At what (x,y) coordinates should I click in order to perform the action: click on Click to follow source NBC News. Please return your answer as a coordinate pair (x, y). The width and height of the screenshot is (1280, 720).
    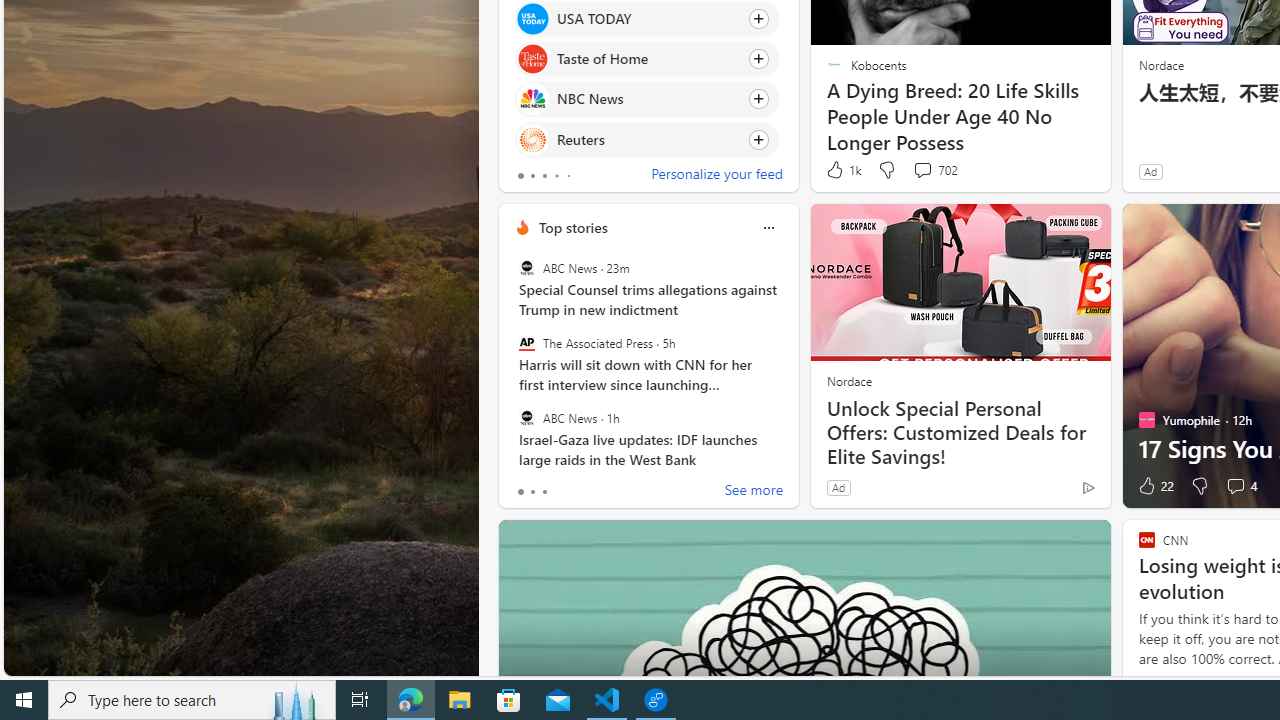
    Looking at the image, I should click on (646, 99).